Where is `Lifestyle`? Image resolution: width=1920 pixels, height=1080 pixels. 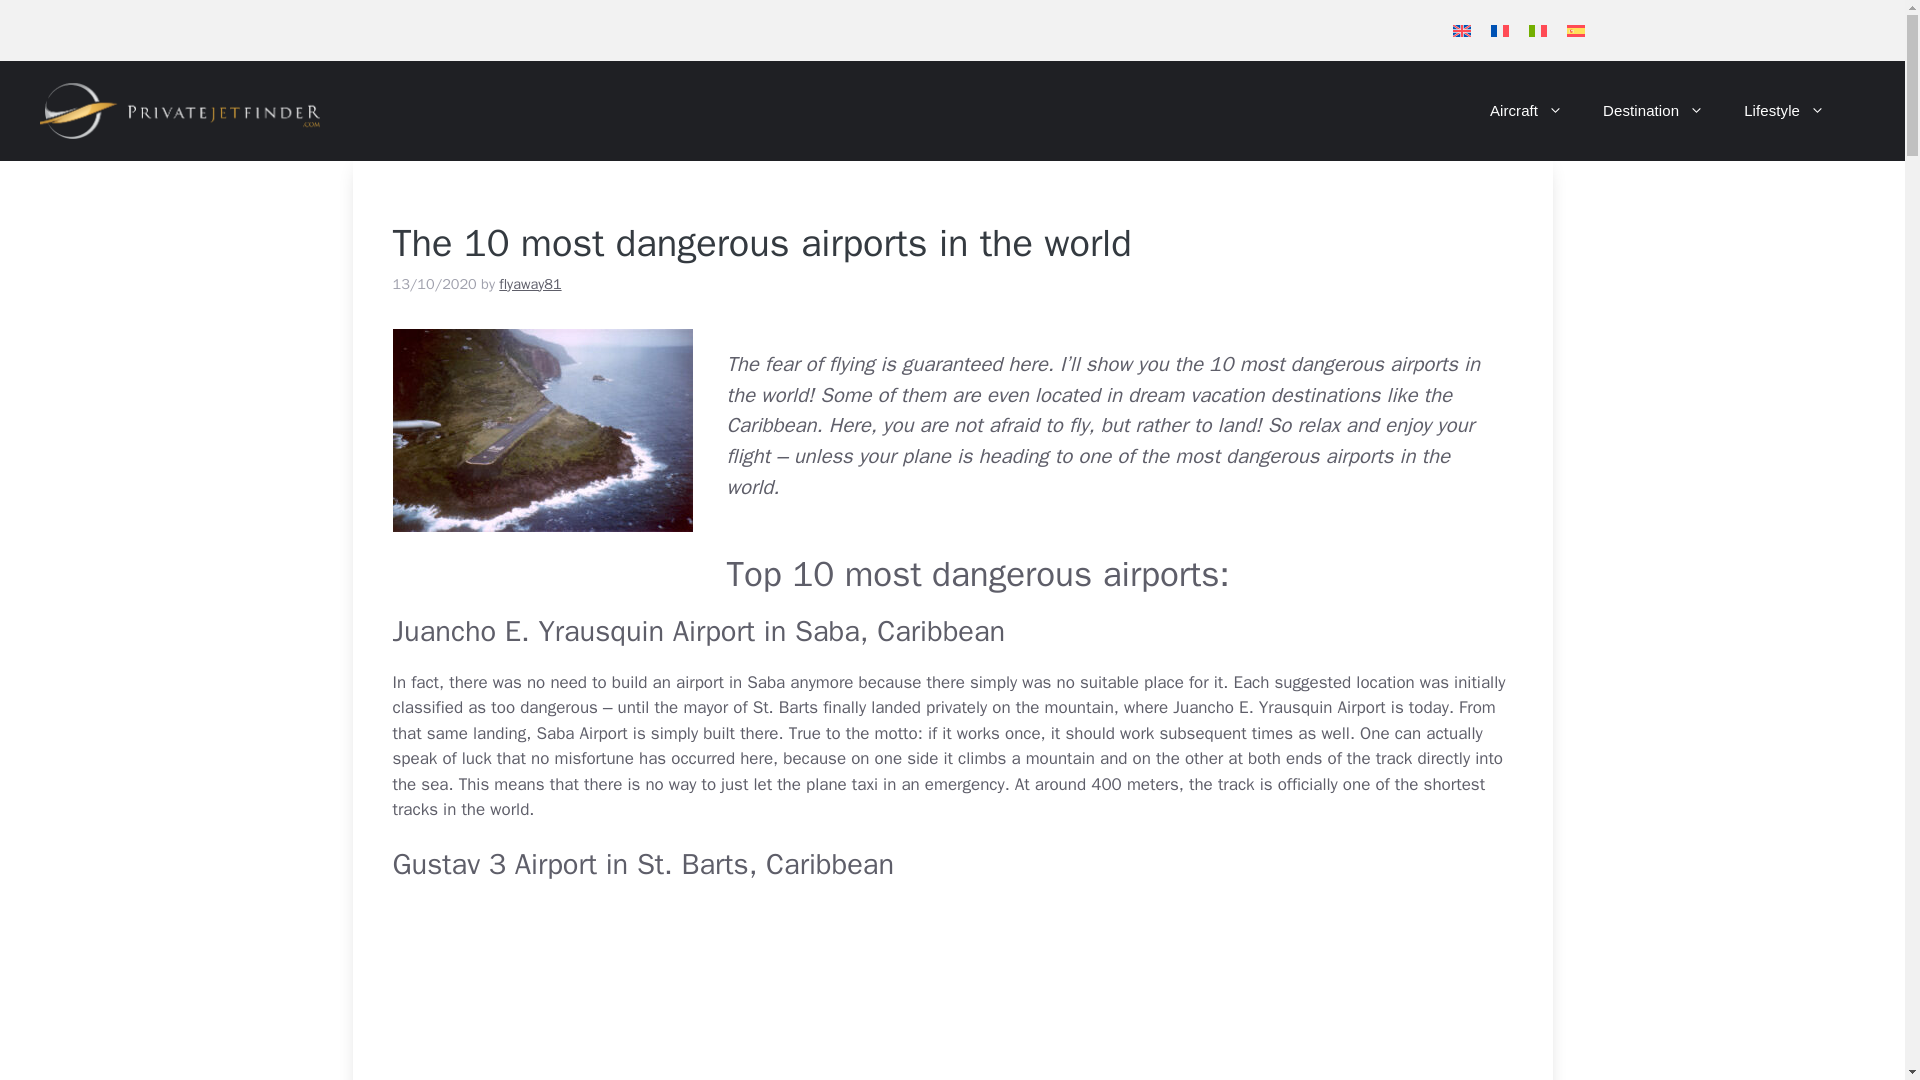 Lifestyle is located at coordinates (1784, 111).